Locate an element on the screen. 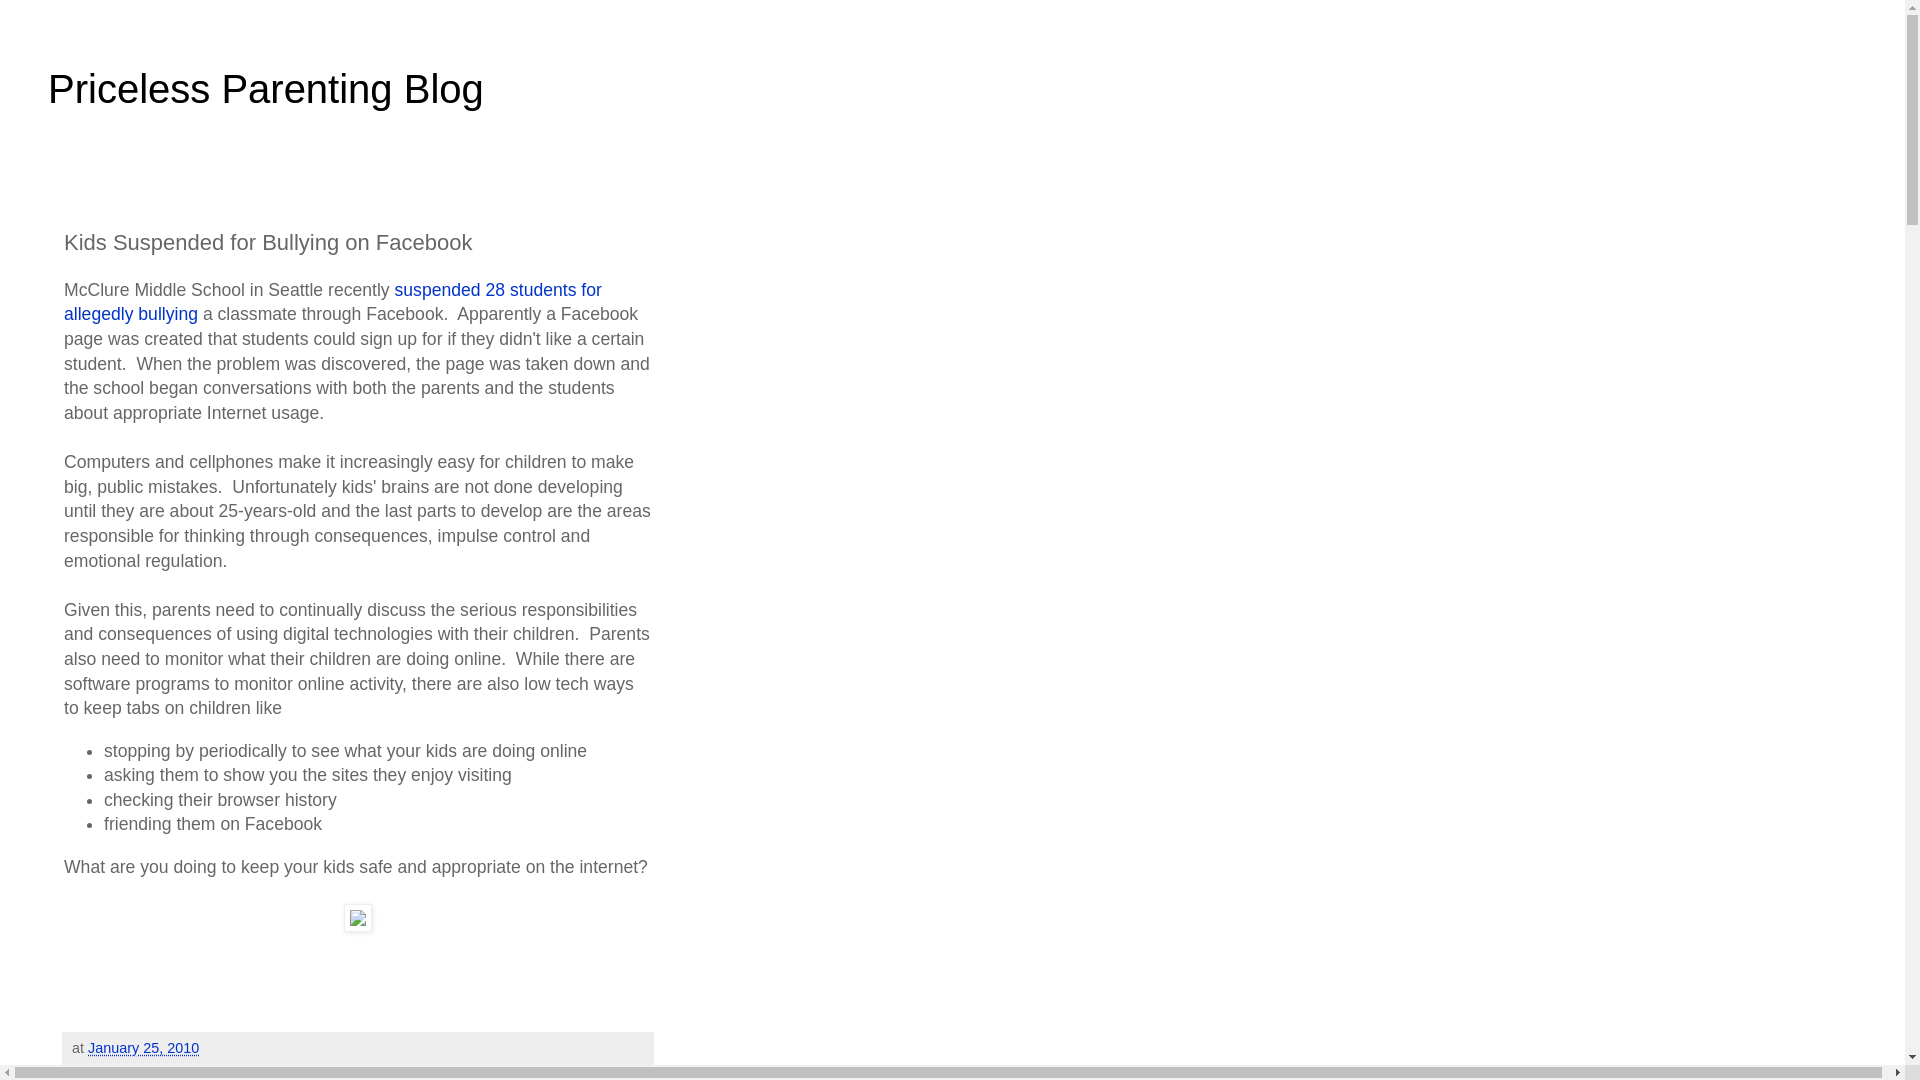 The image size is (1920, 1080). Email This is located at coordinates (105, 1070).